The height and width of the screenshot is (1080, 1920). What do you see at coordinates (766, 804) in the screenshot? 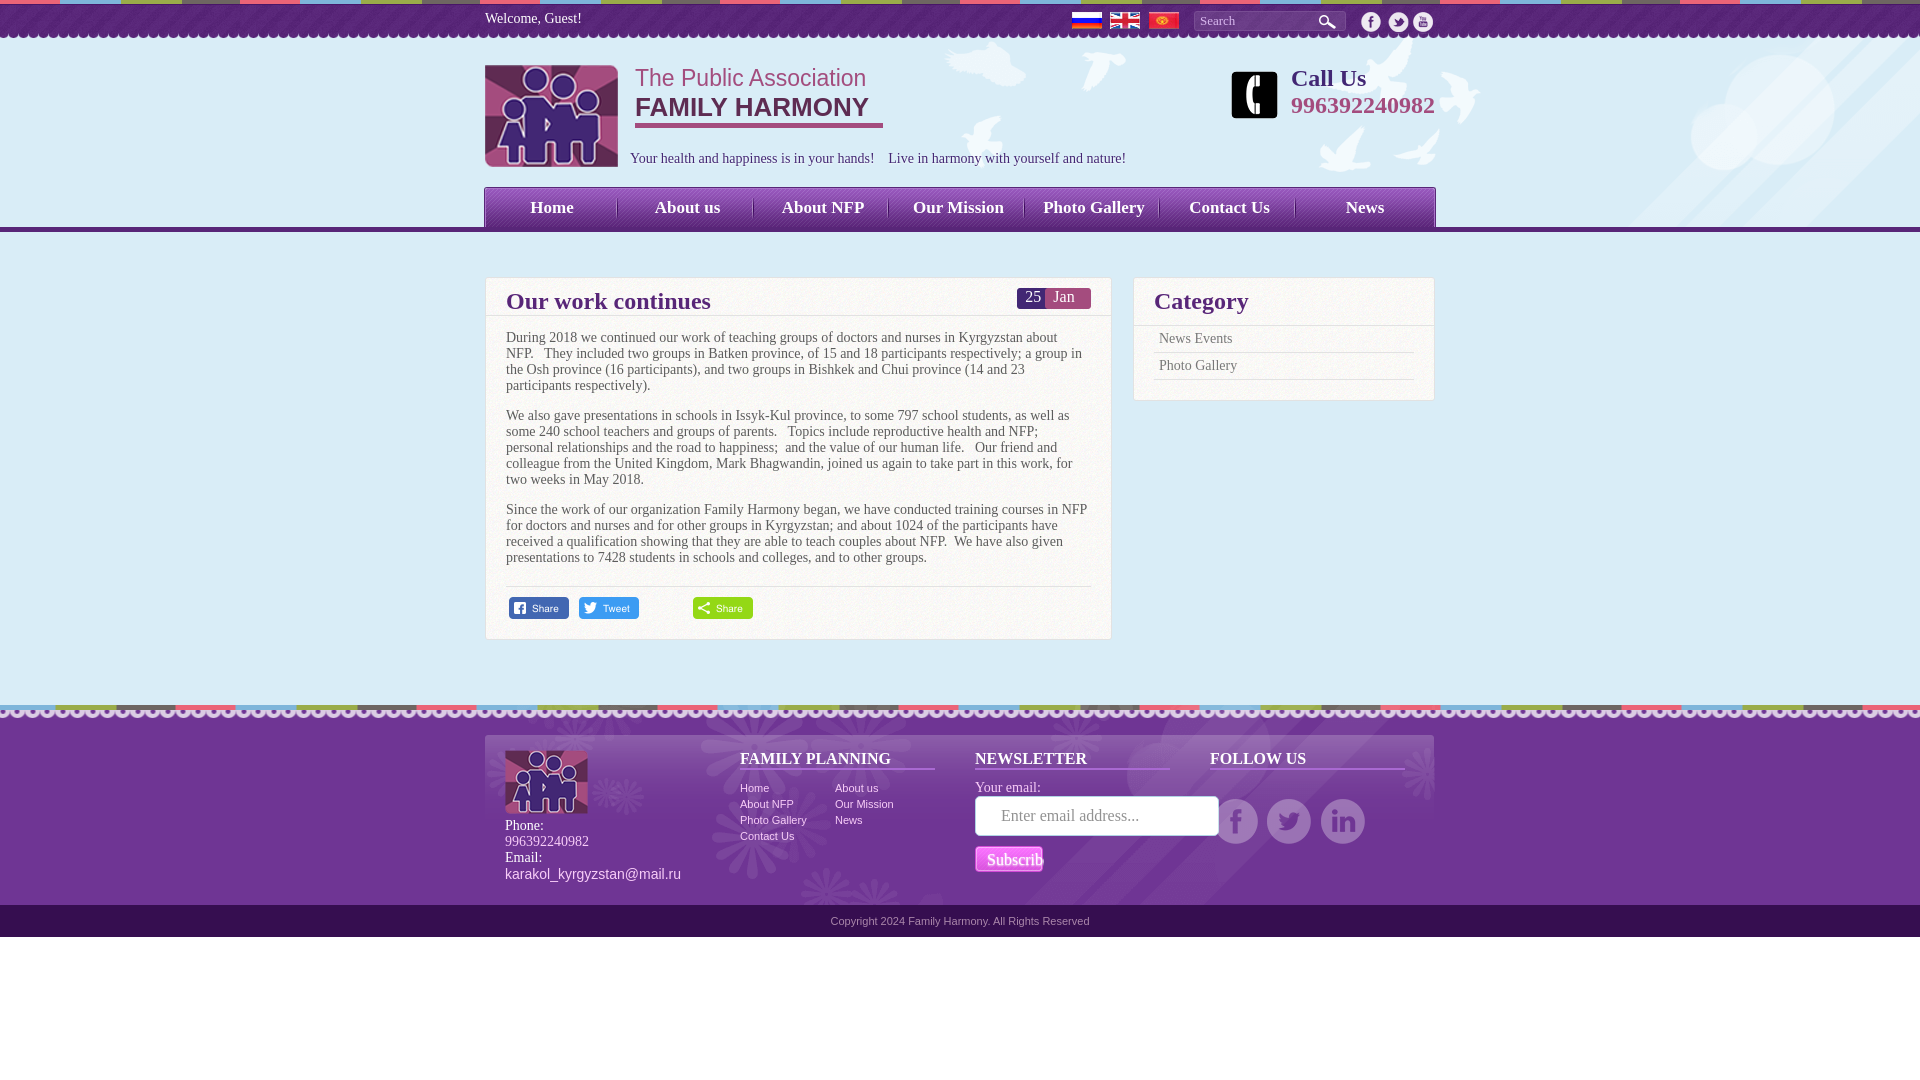
I see `Enter email address...` at bounding box center [766, 804].